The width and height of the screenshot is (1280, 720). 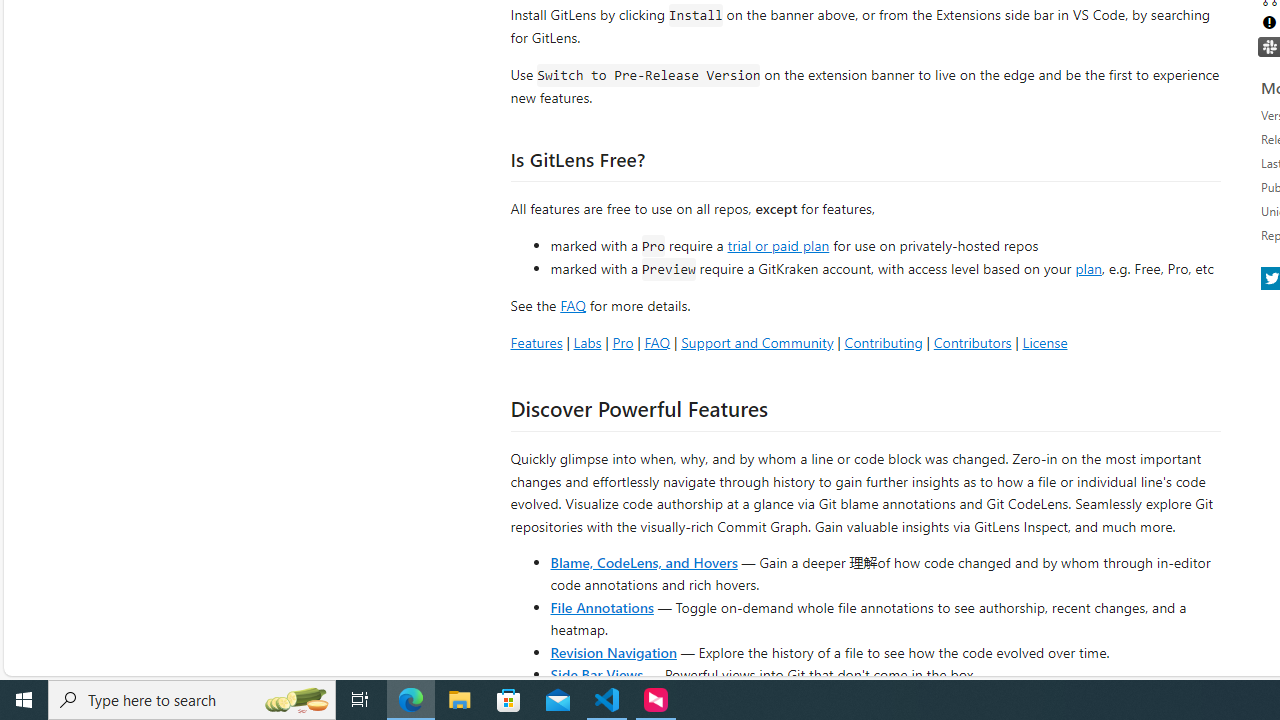 What do you see at coordinates (882, 342) in the screenshot?
I see `Contributing` at bounding box center [882, 342].